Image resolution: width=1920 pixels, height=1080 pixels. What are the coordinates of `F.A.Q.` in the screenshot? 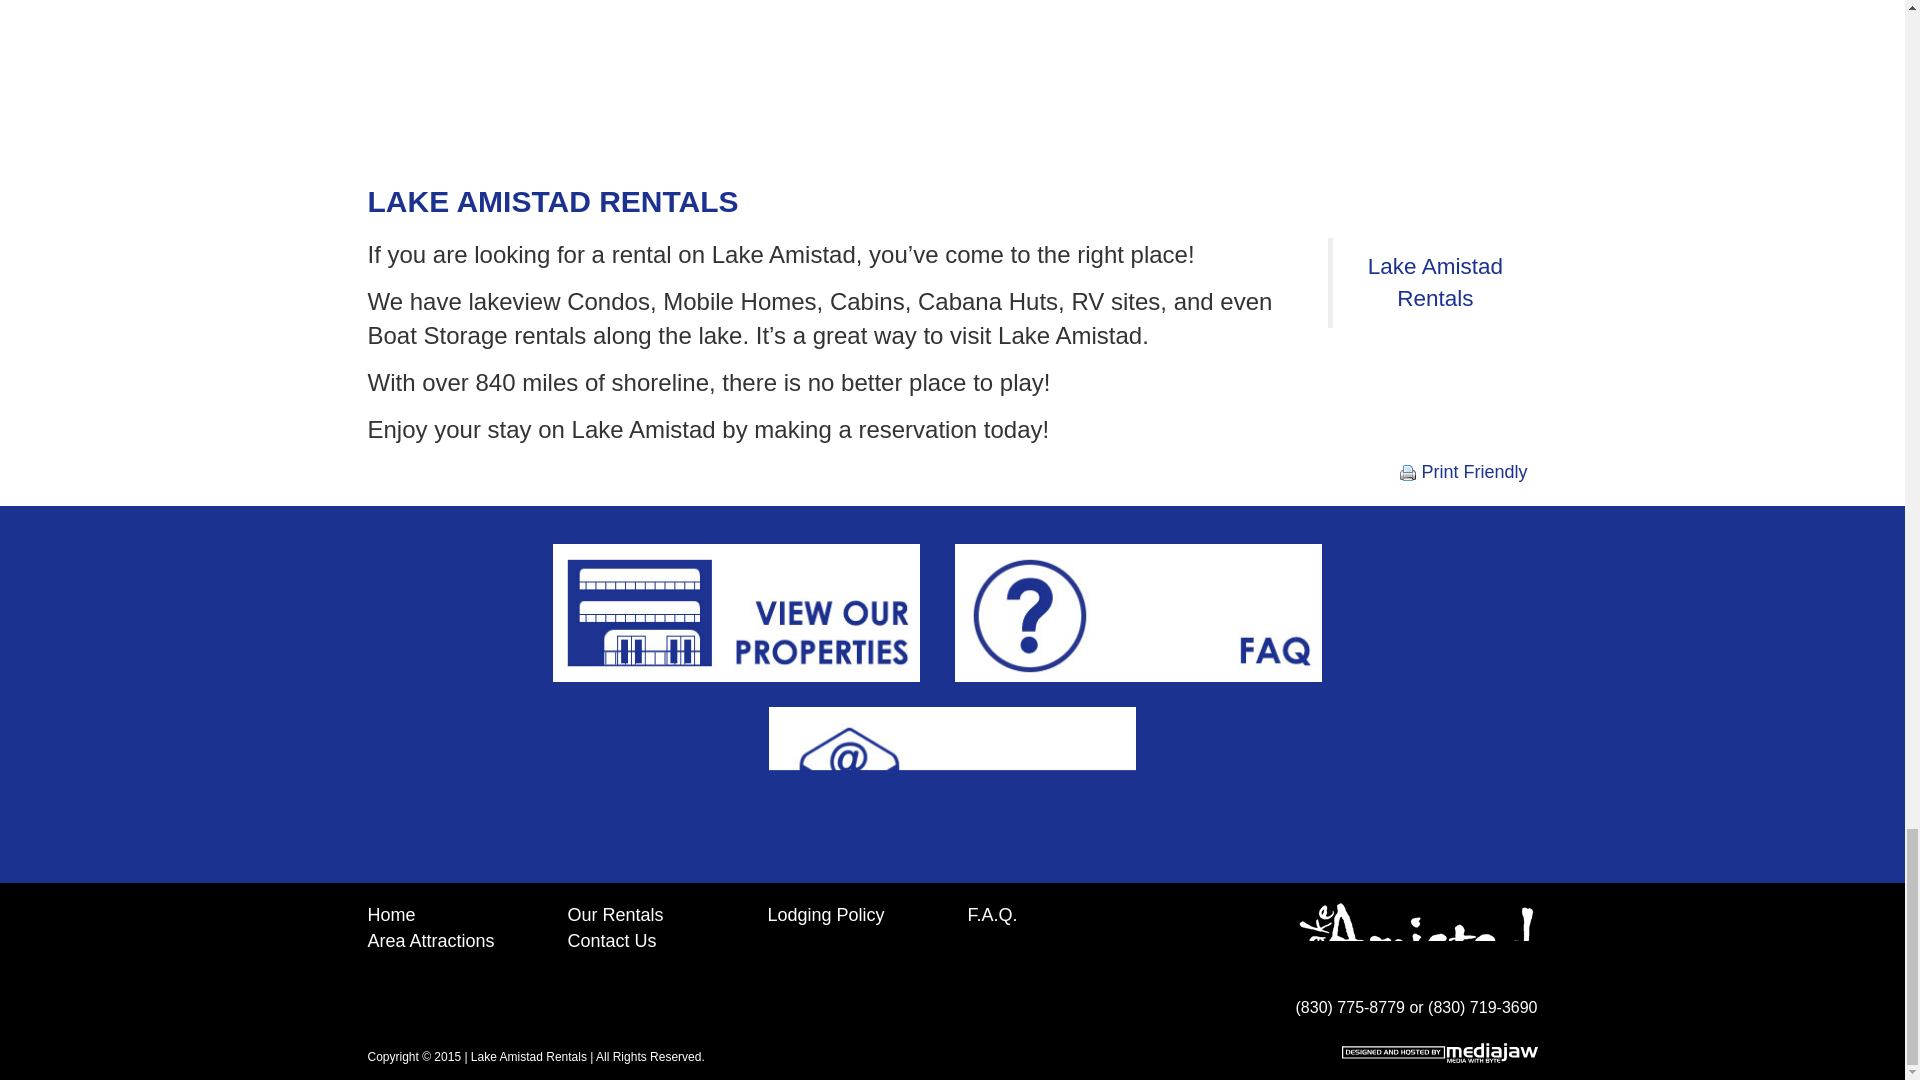 It's located at (992, 914).